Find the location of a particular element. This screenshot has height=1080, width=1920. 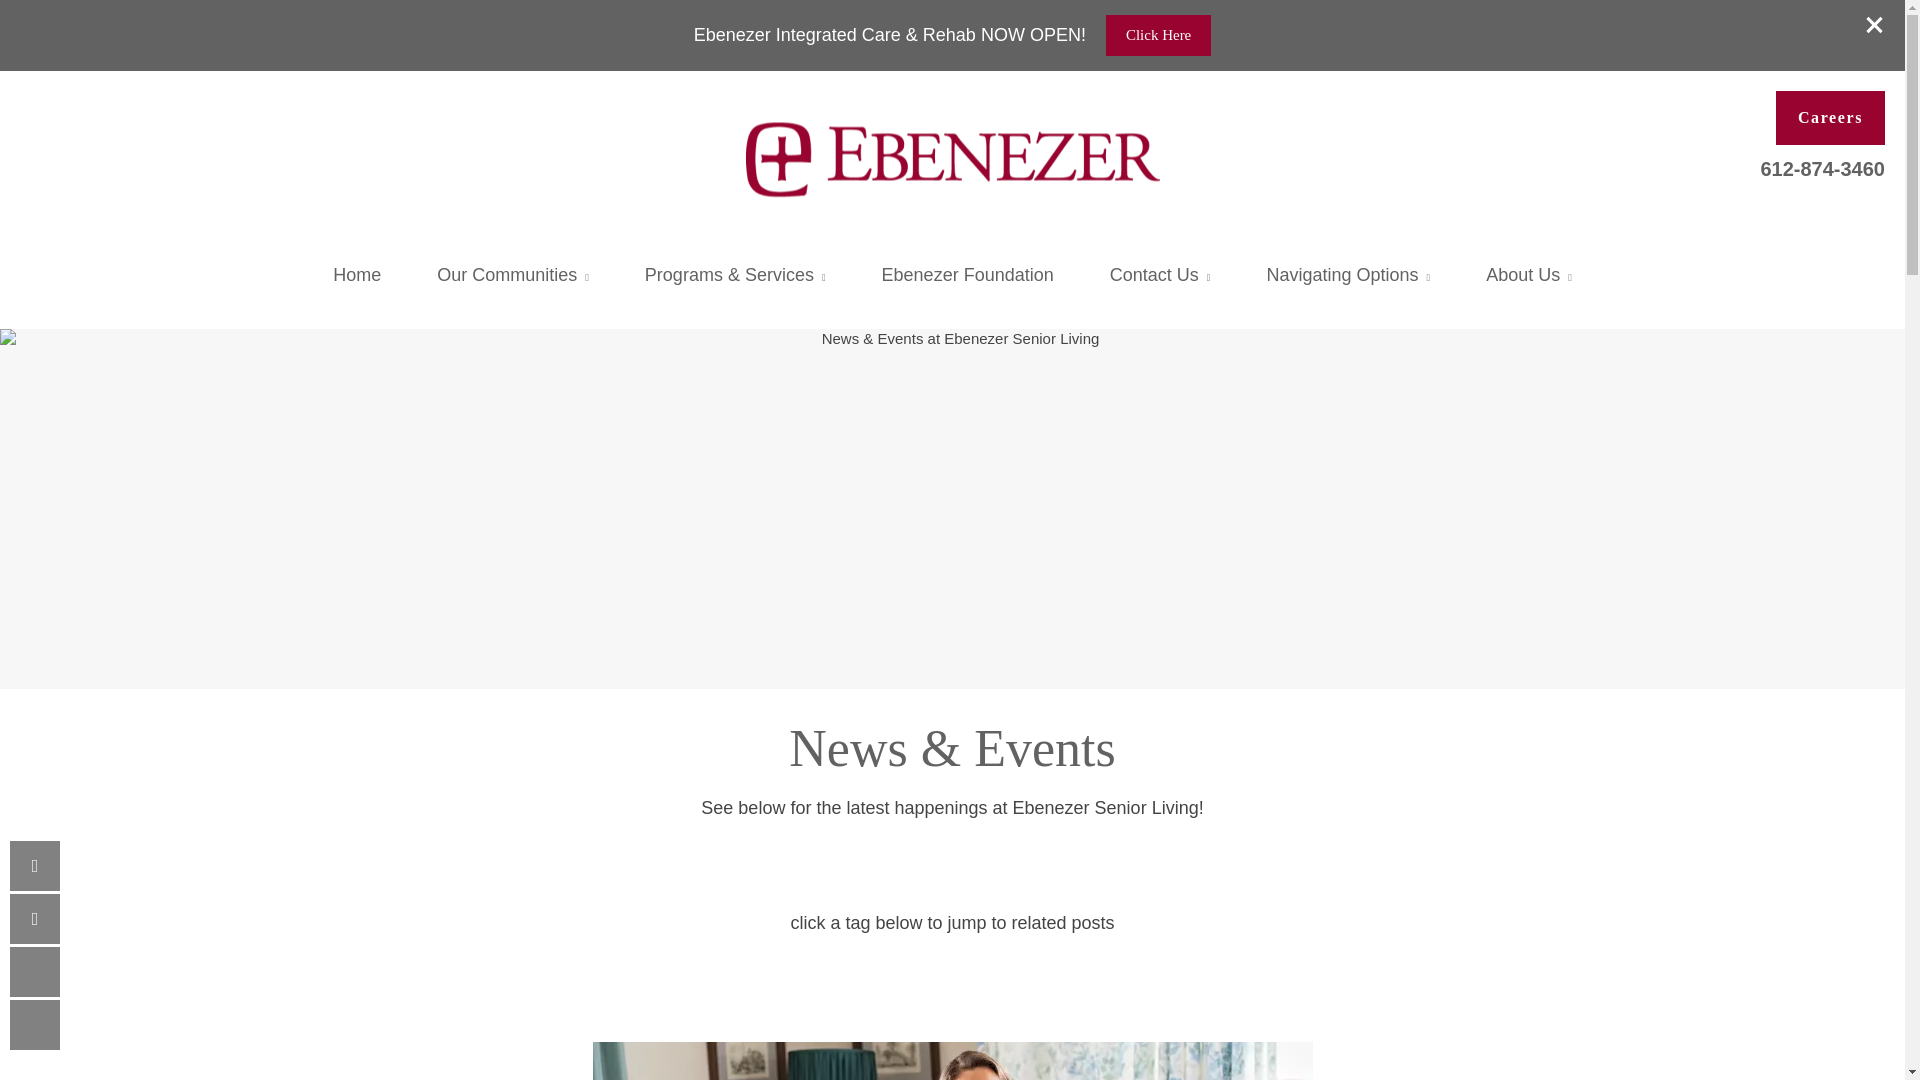

About Us is located at coordinates (1528, 276).